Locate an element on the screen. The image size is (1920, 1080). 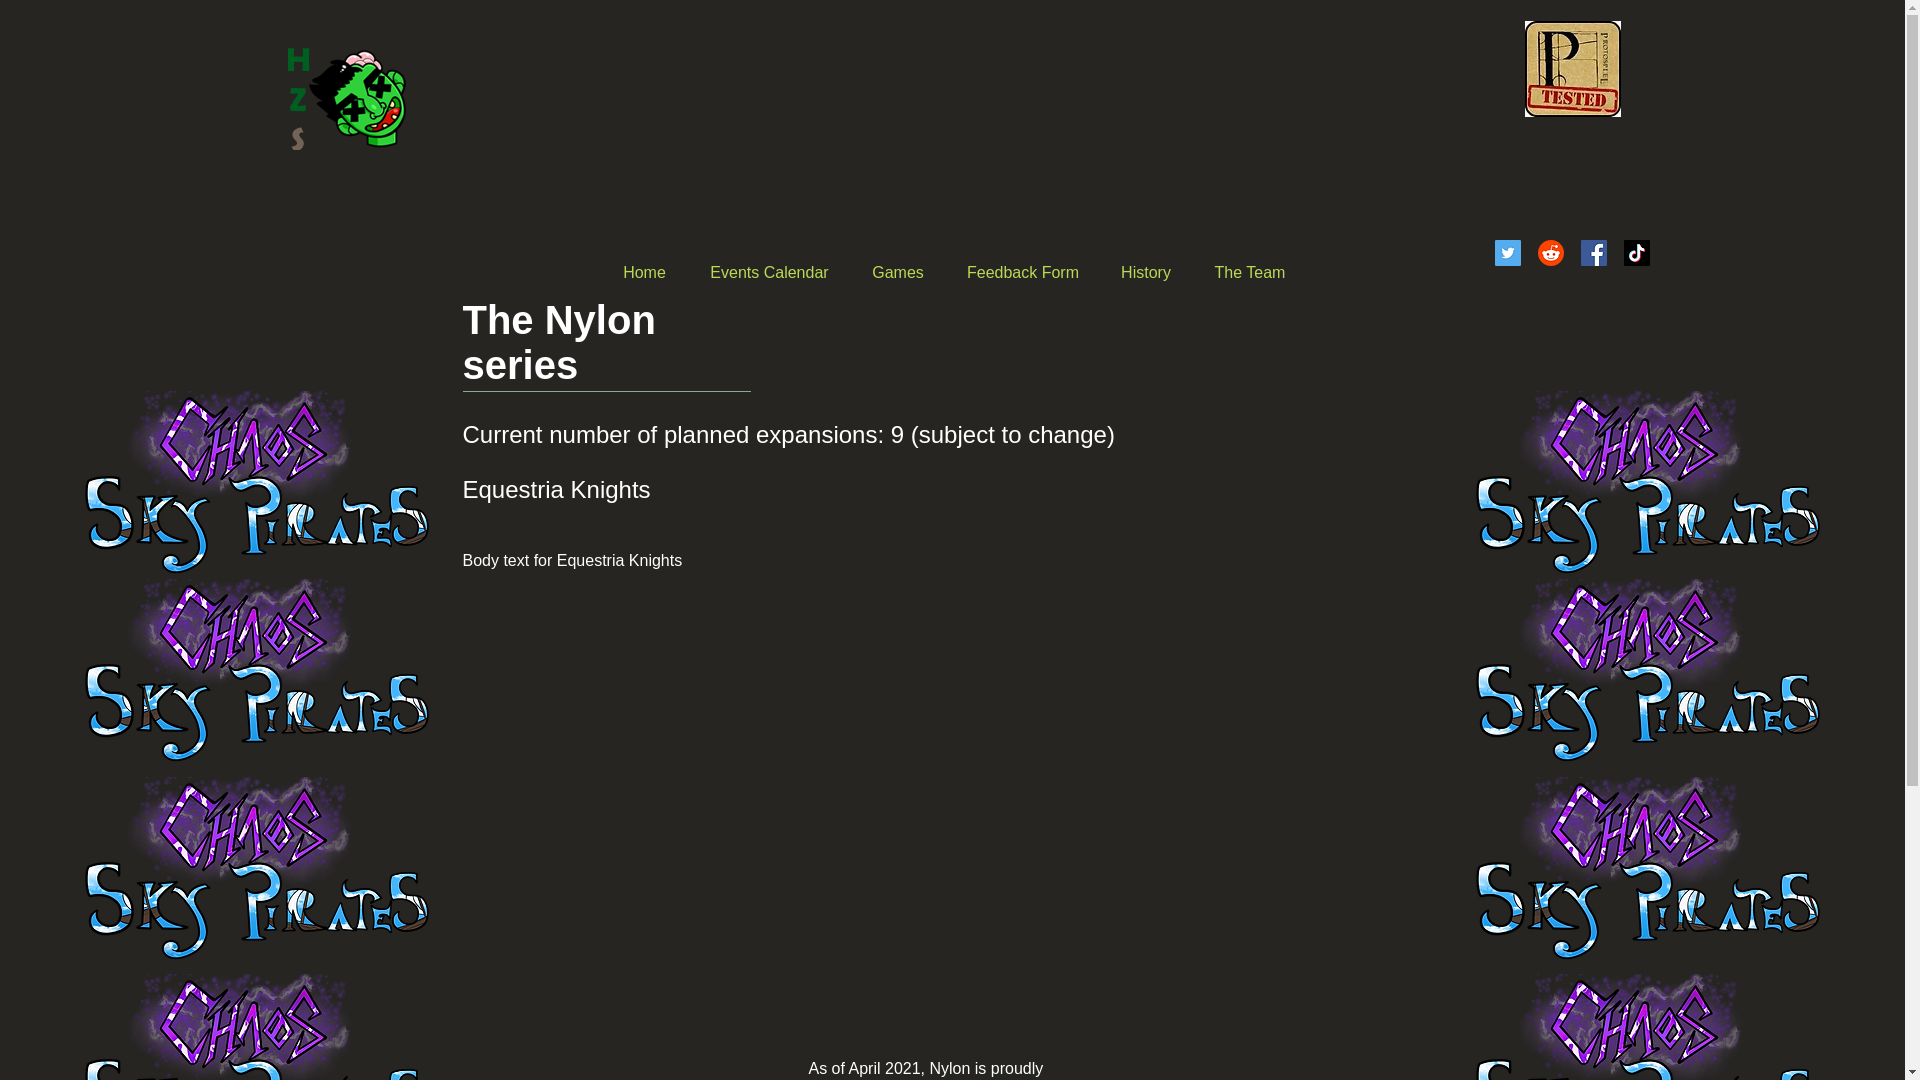
Home is located at coordinates (643, 273).